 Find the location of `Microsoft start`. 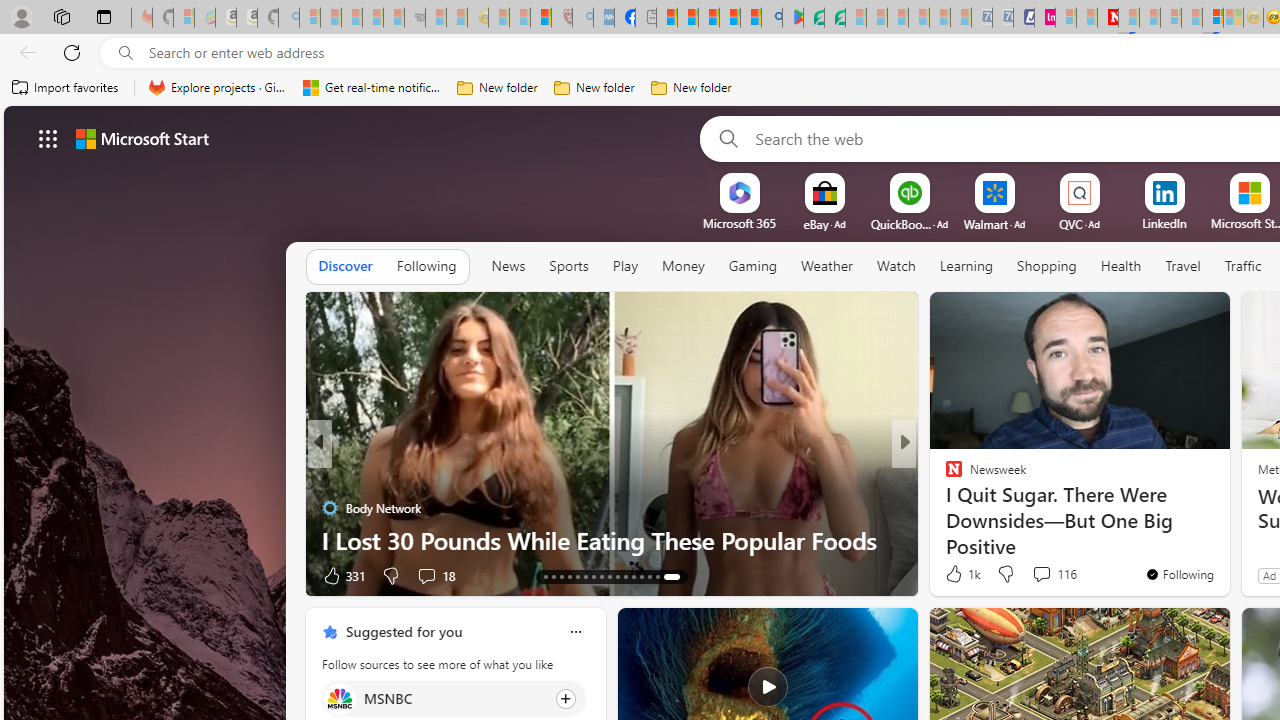

Microsoft start is located at coordinates (142, 138).